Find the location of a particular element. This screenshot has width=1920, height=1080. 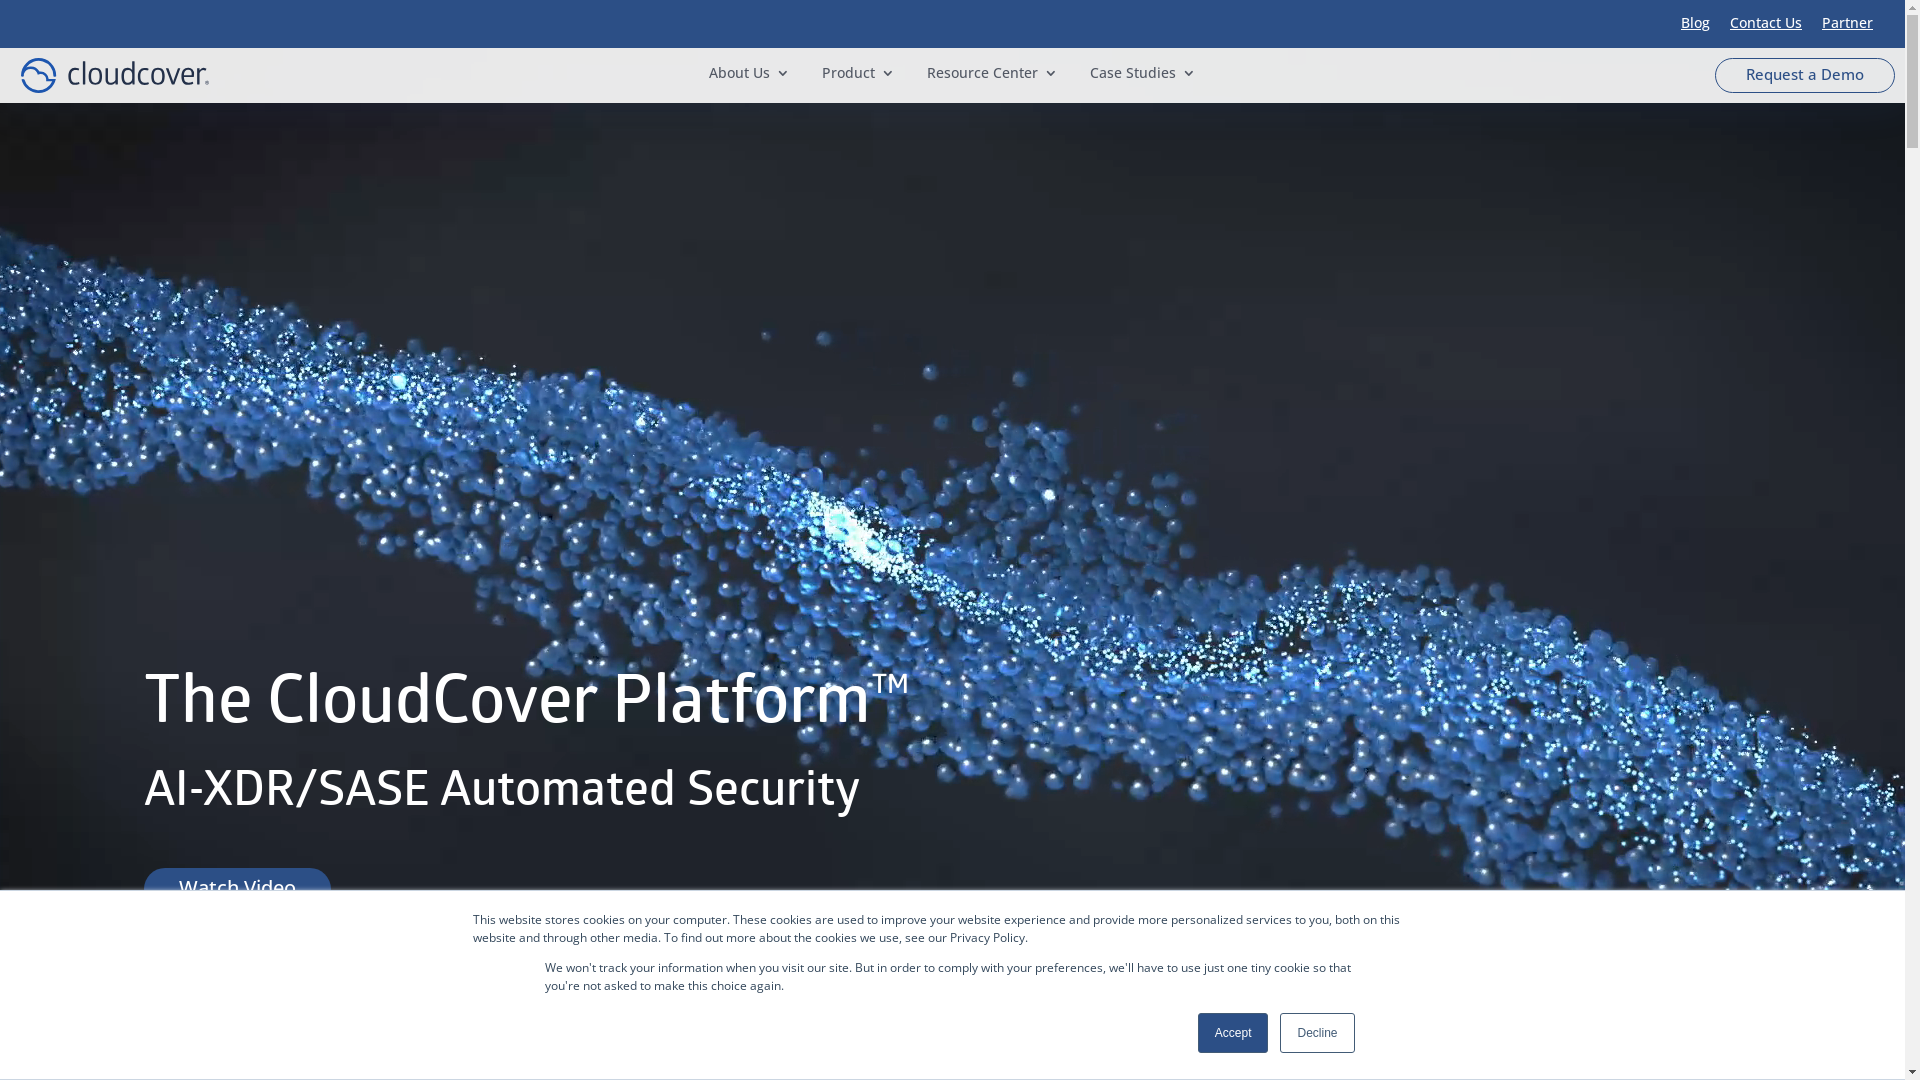

Request a Demo is located at coordinates (1805, 76).